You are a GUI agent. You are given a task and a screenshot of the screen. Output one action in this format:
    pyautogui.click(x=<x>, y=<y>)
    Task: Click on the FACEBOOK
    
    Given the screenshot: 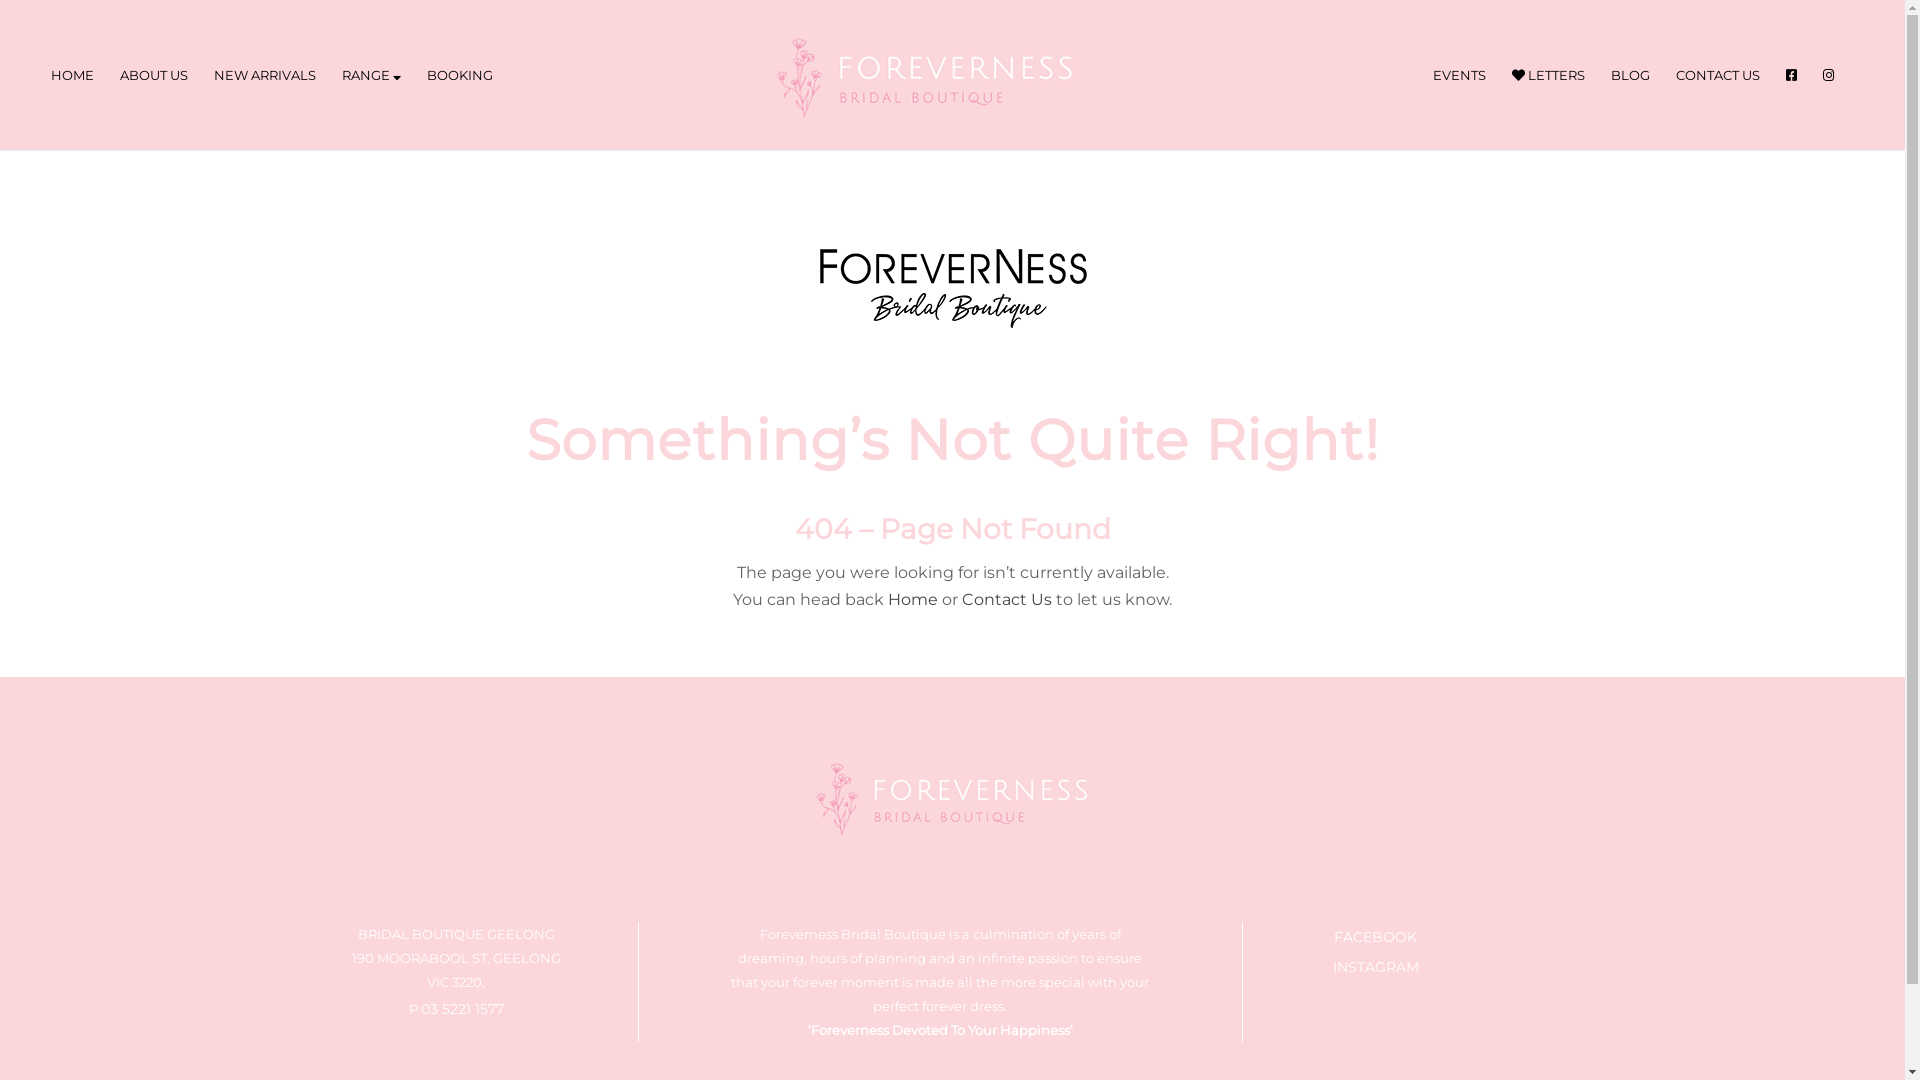 What is the action you would take?
    pyautogui.click(x=1376, y=937)
    